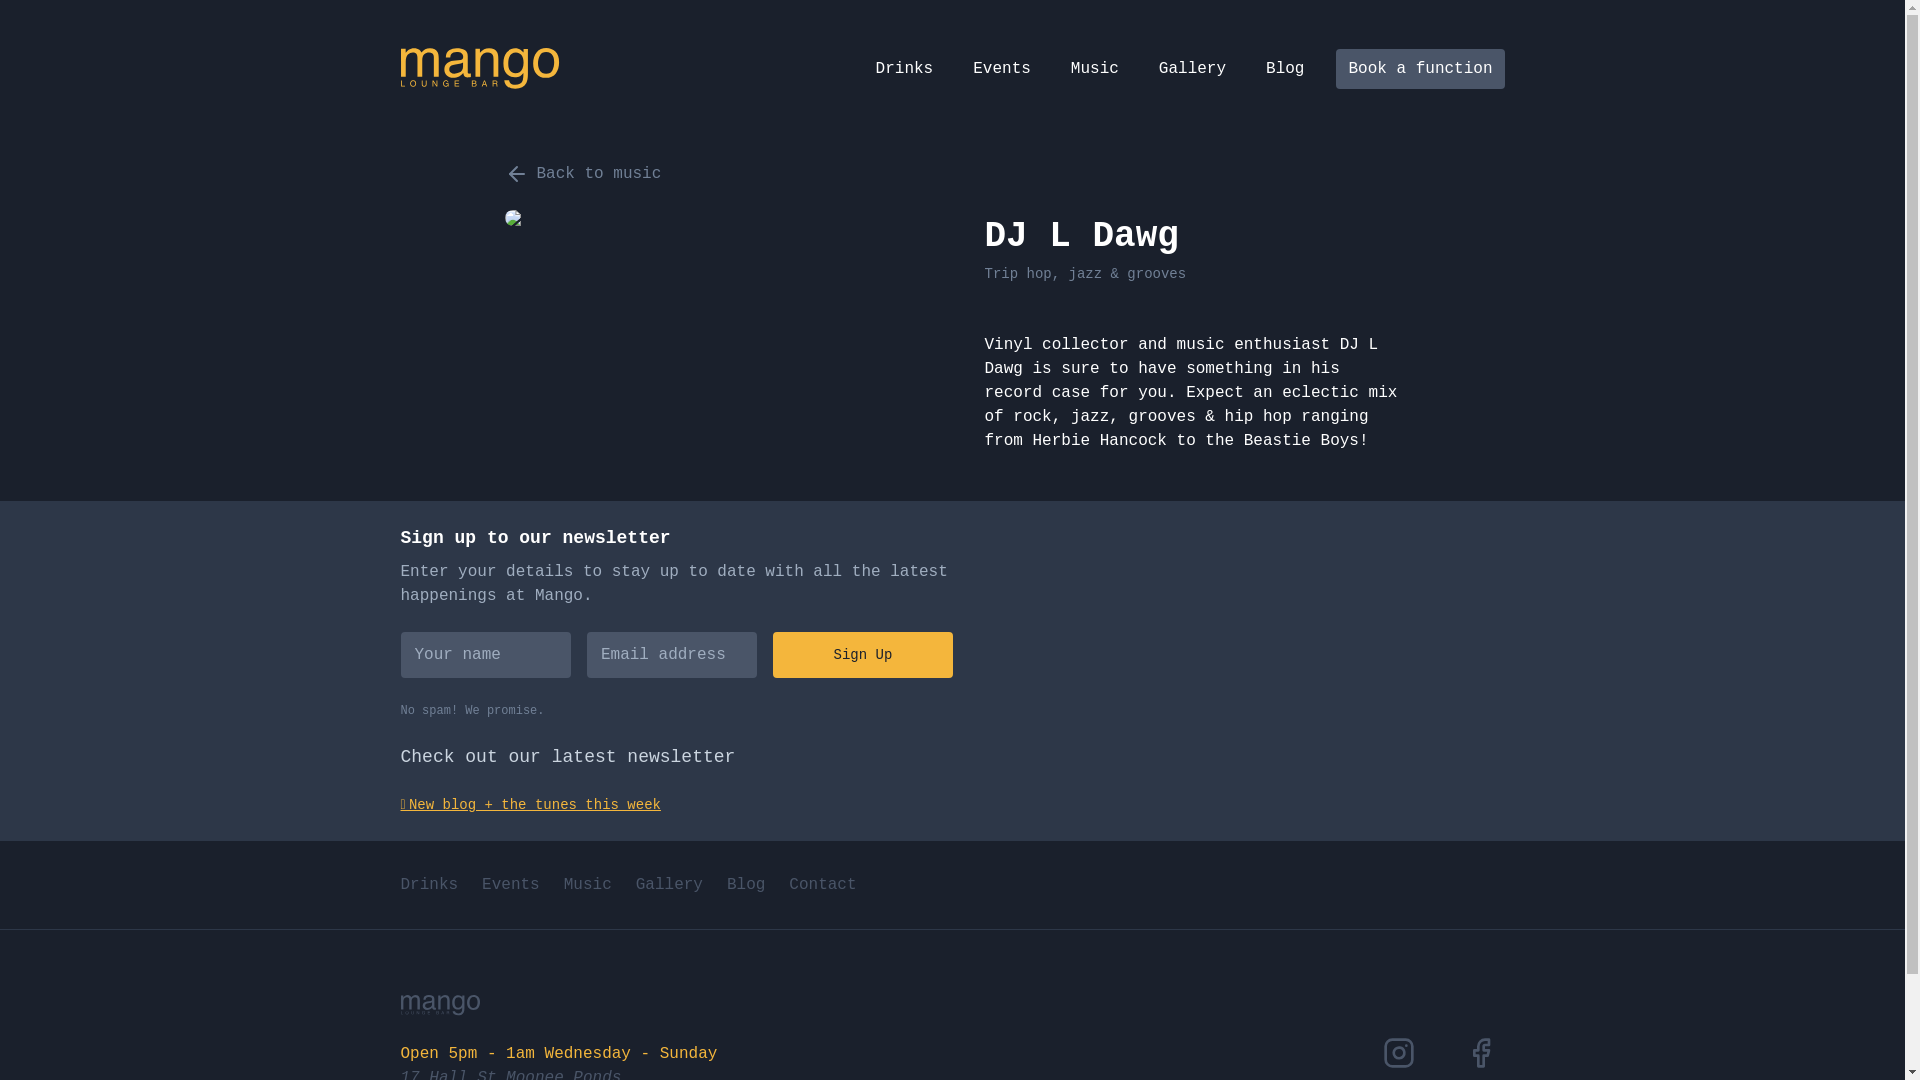  I want to click on Sign Up, so click(862, 655).